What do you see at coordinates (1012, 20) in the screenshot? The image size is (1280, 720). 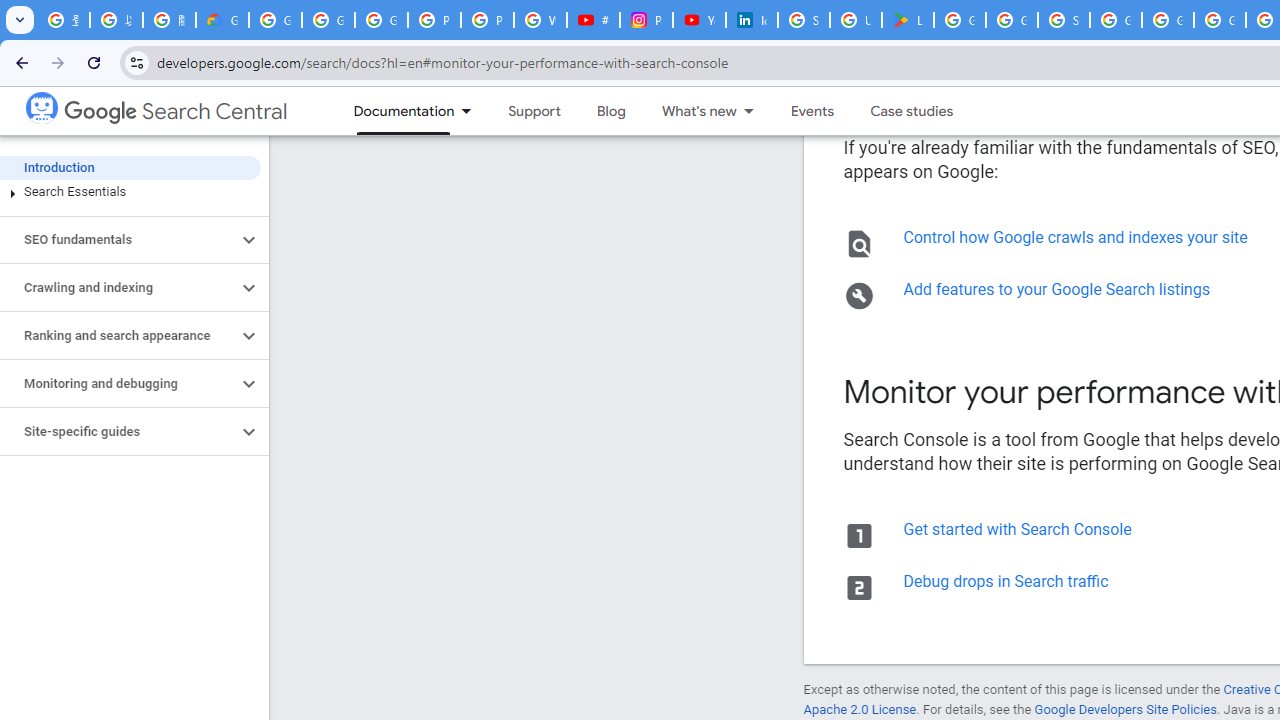 I see `Google Workspace - Specific Terms` at bounding box center [1012, 20].